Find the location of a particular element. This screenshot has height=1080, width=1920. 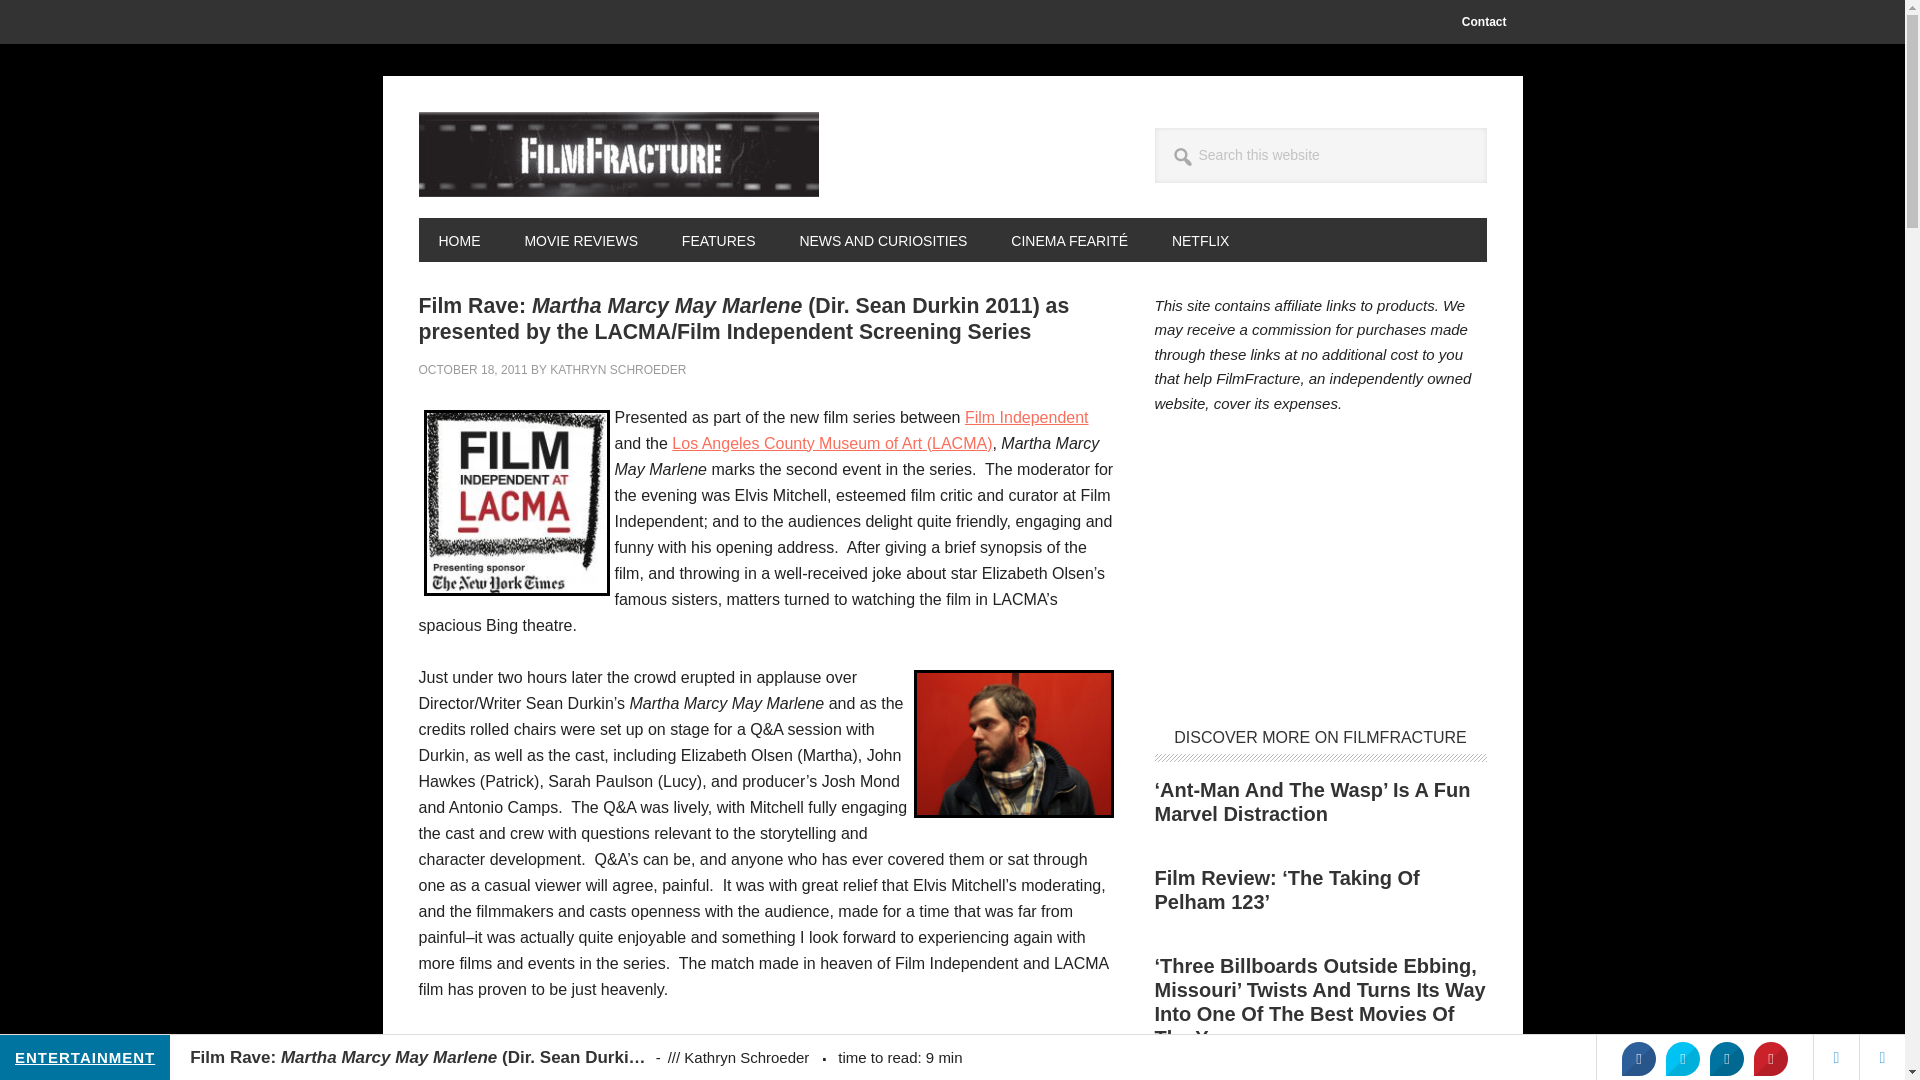

KATHRYN SCHROEDER is located at coordinates (617, 369).